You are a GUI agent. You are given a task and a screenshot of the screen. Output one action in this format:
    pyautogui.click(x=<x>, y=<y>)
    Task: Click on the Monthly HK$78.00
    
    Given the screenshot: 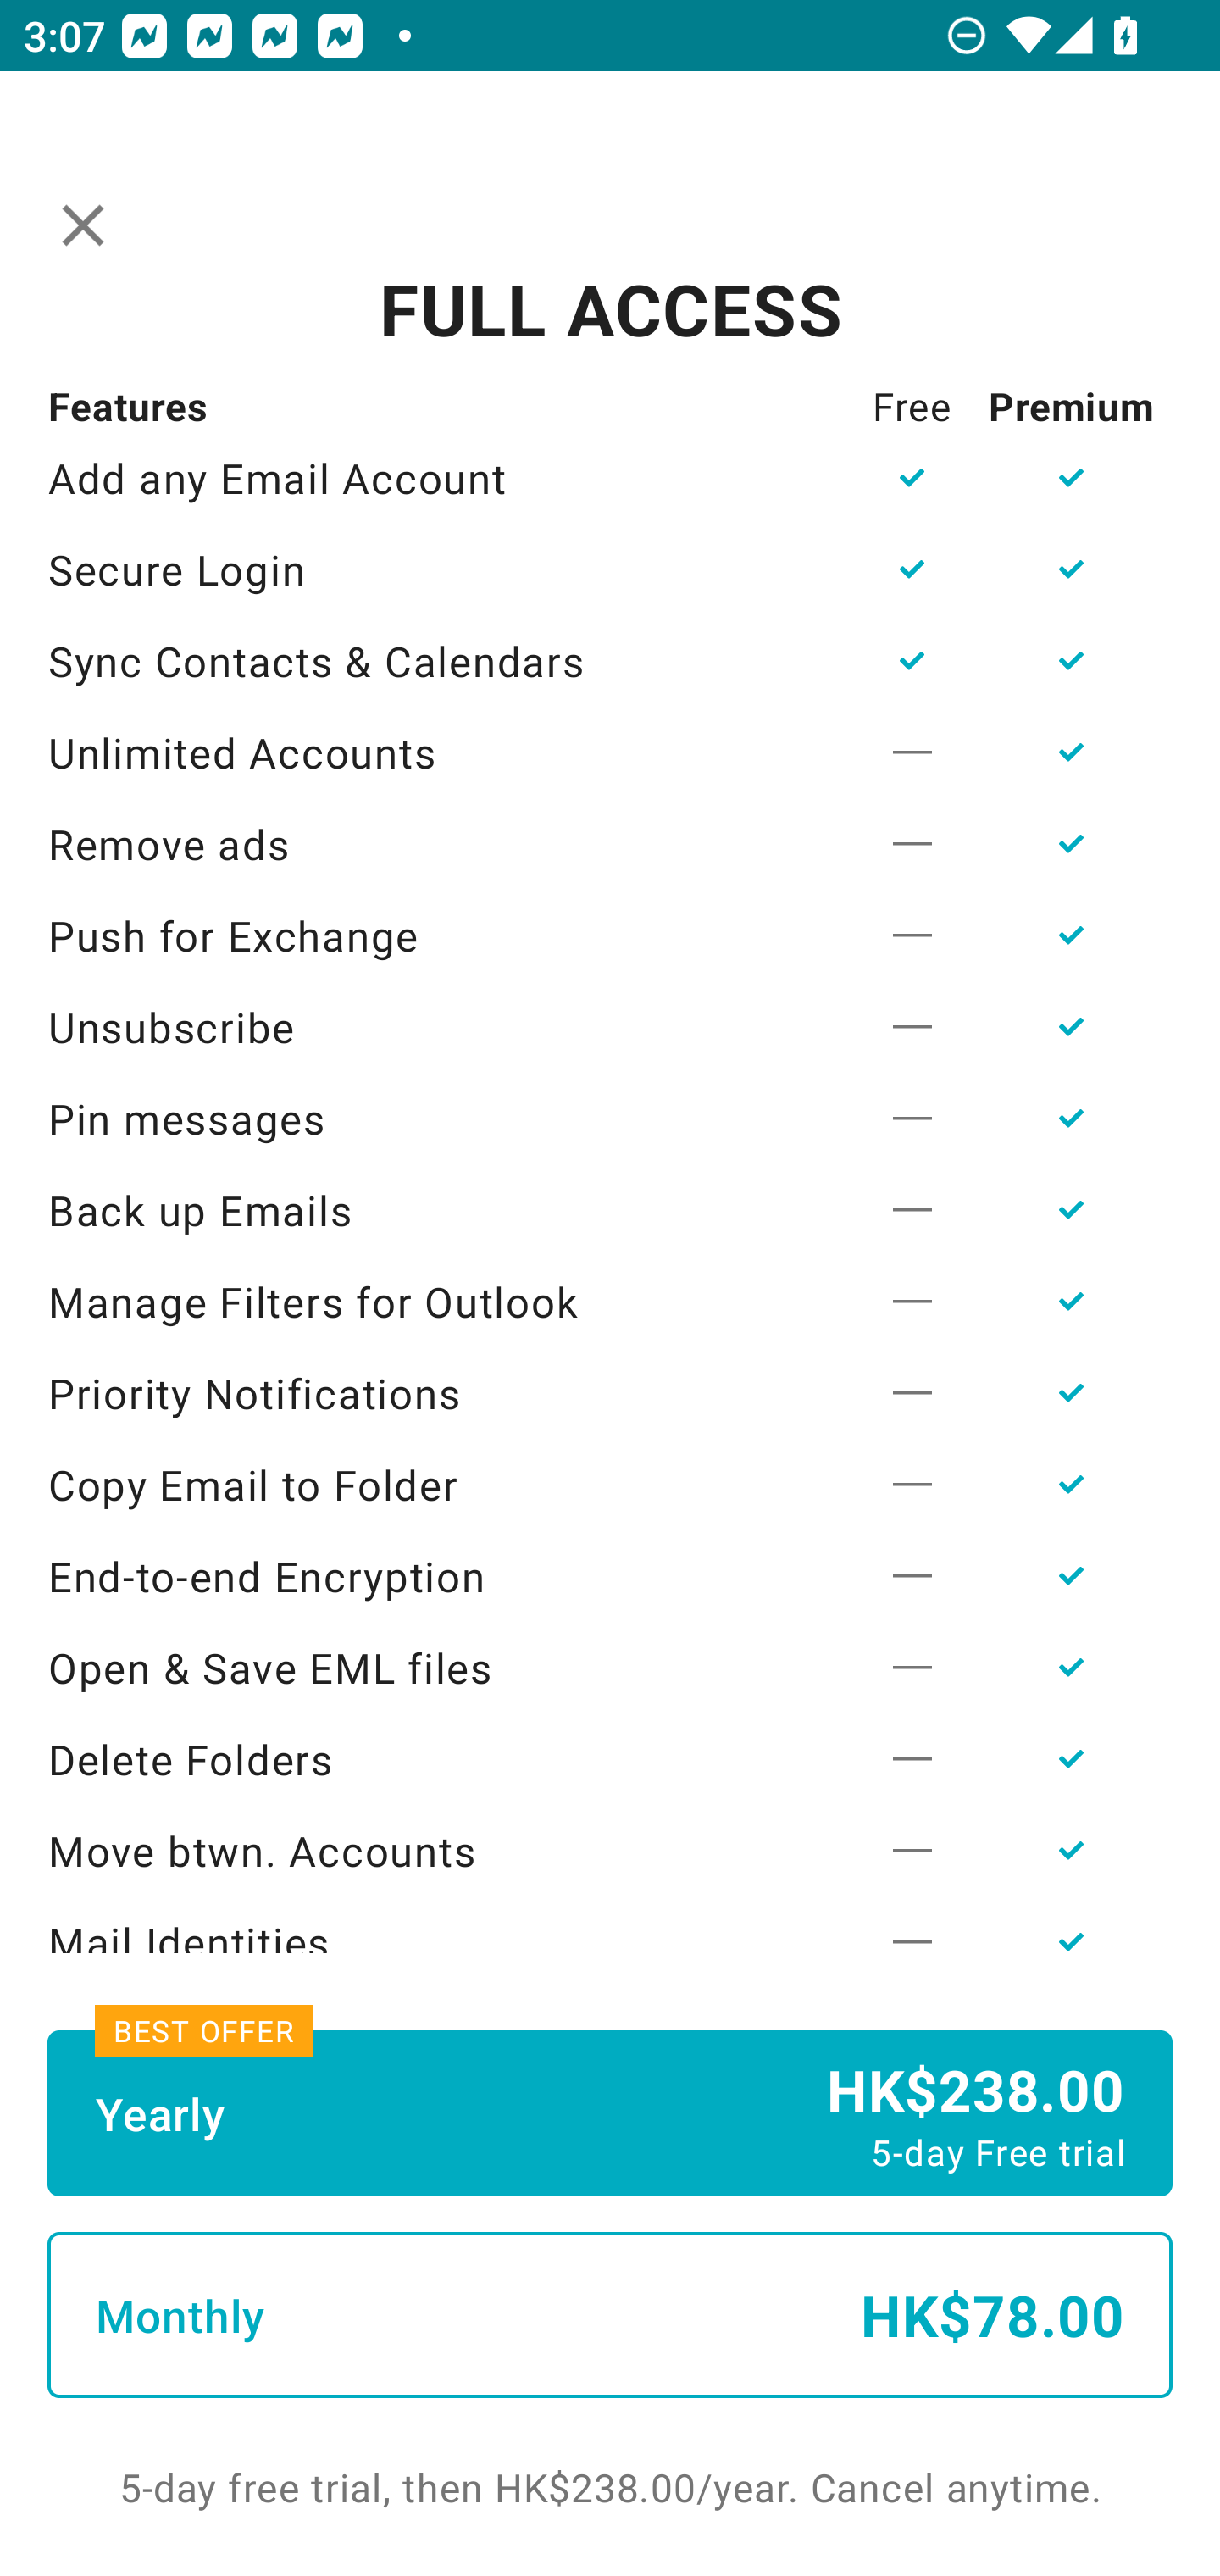 What is the action you would take?
    pyautogui.click(x=610, y=2314)
    